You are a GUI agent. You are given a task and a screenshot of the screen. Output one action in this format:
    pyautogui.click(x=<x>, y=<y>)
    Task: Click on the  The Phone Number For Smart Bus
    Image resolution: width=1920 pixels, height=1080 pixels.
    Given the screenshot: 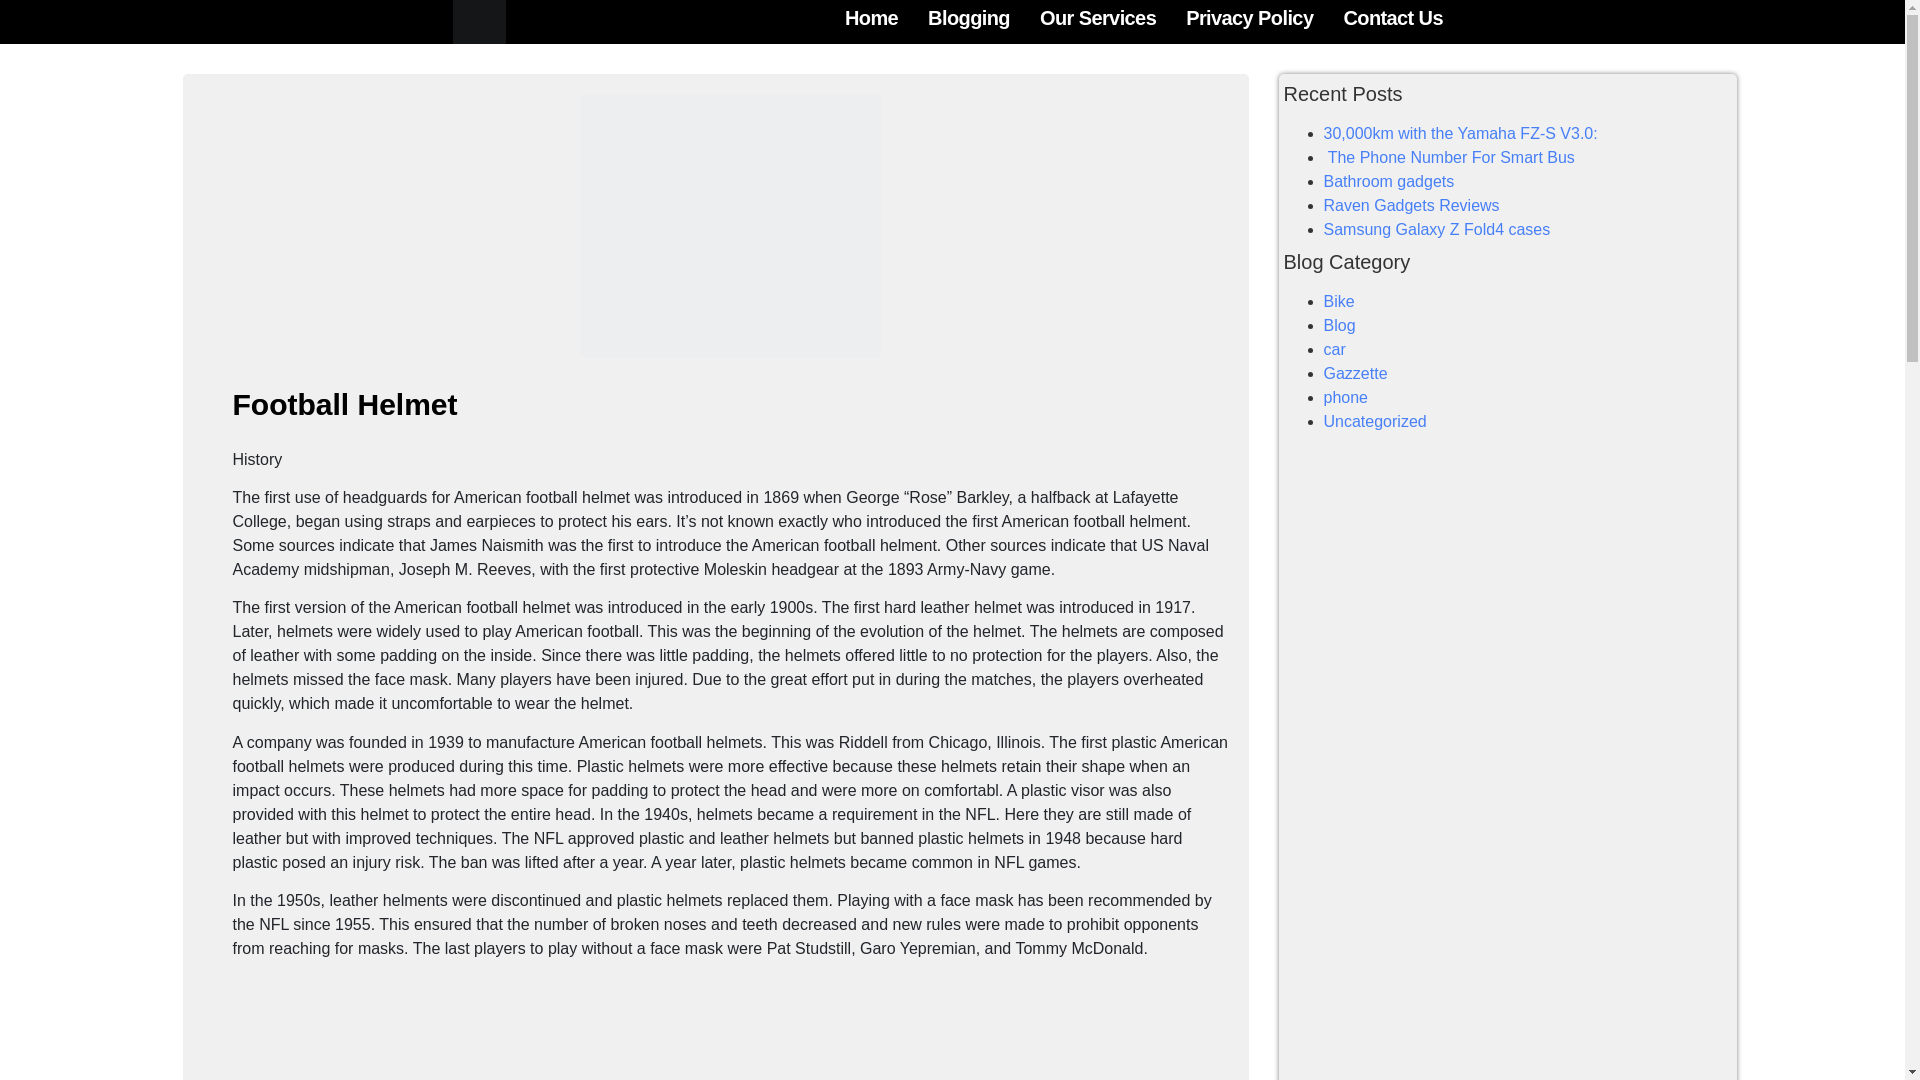 What is the action you would take?
    pyautogui.click(x=1449, y=158)
    